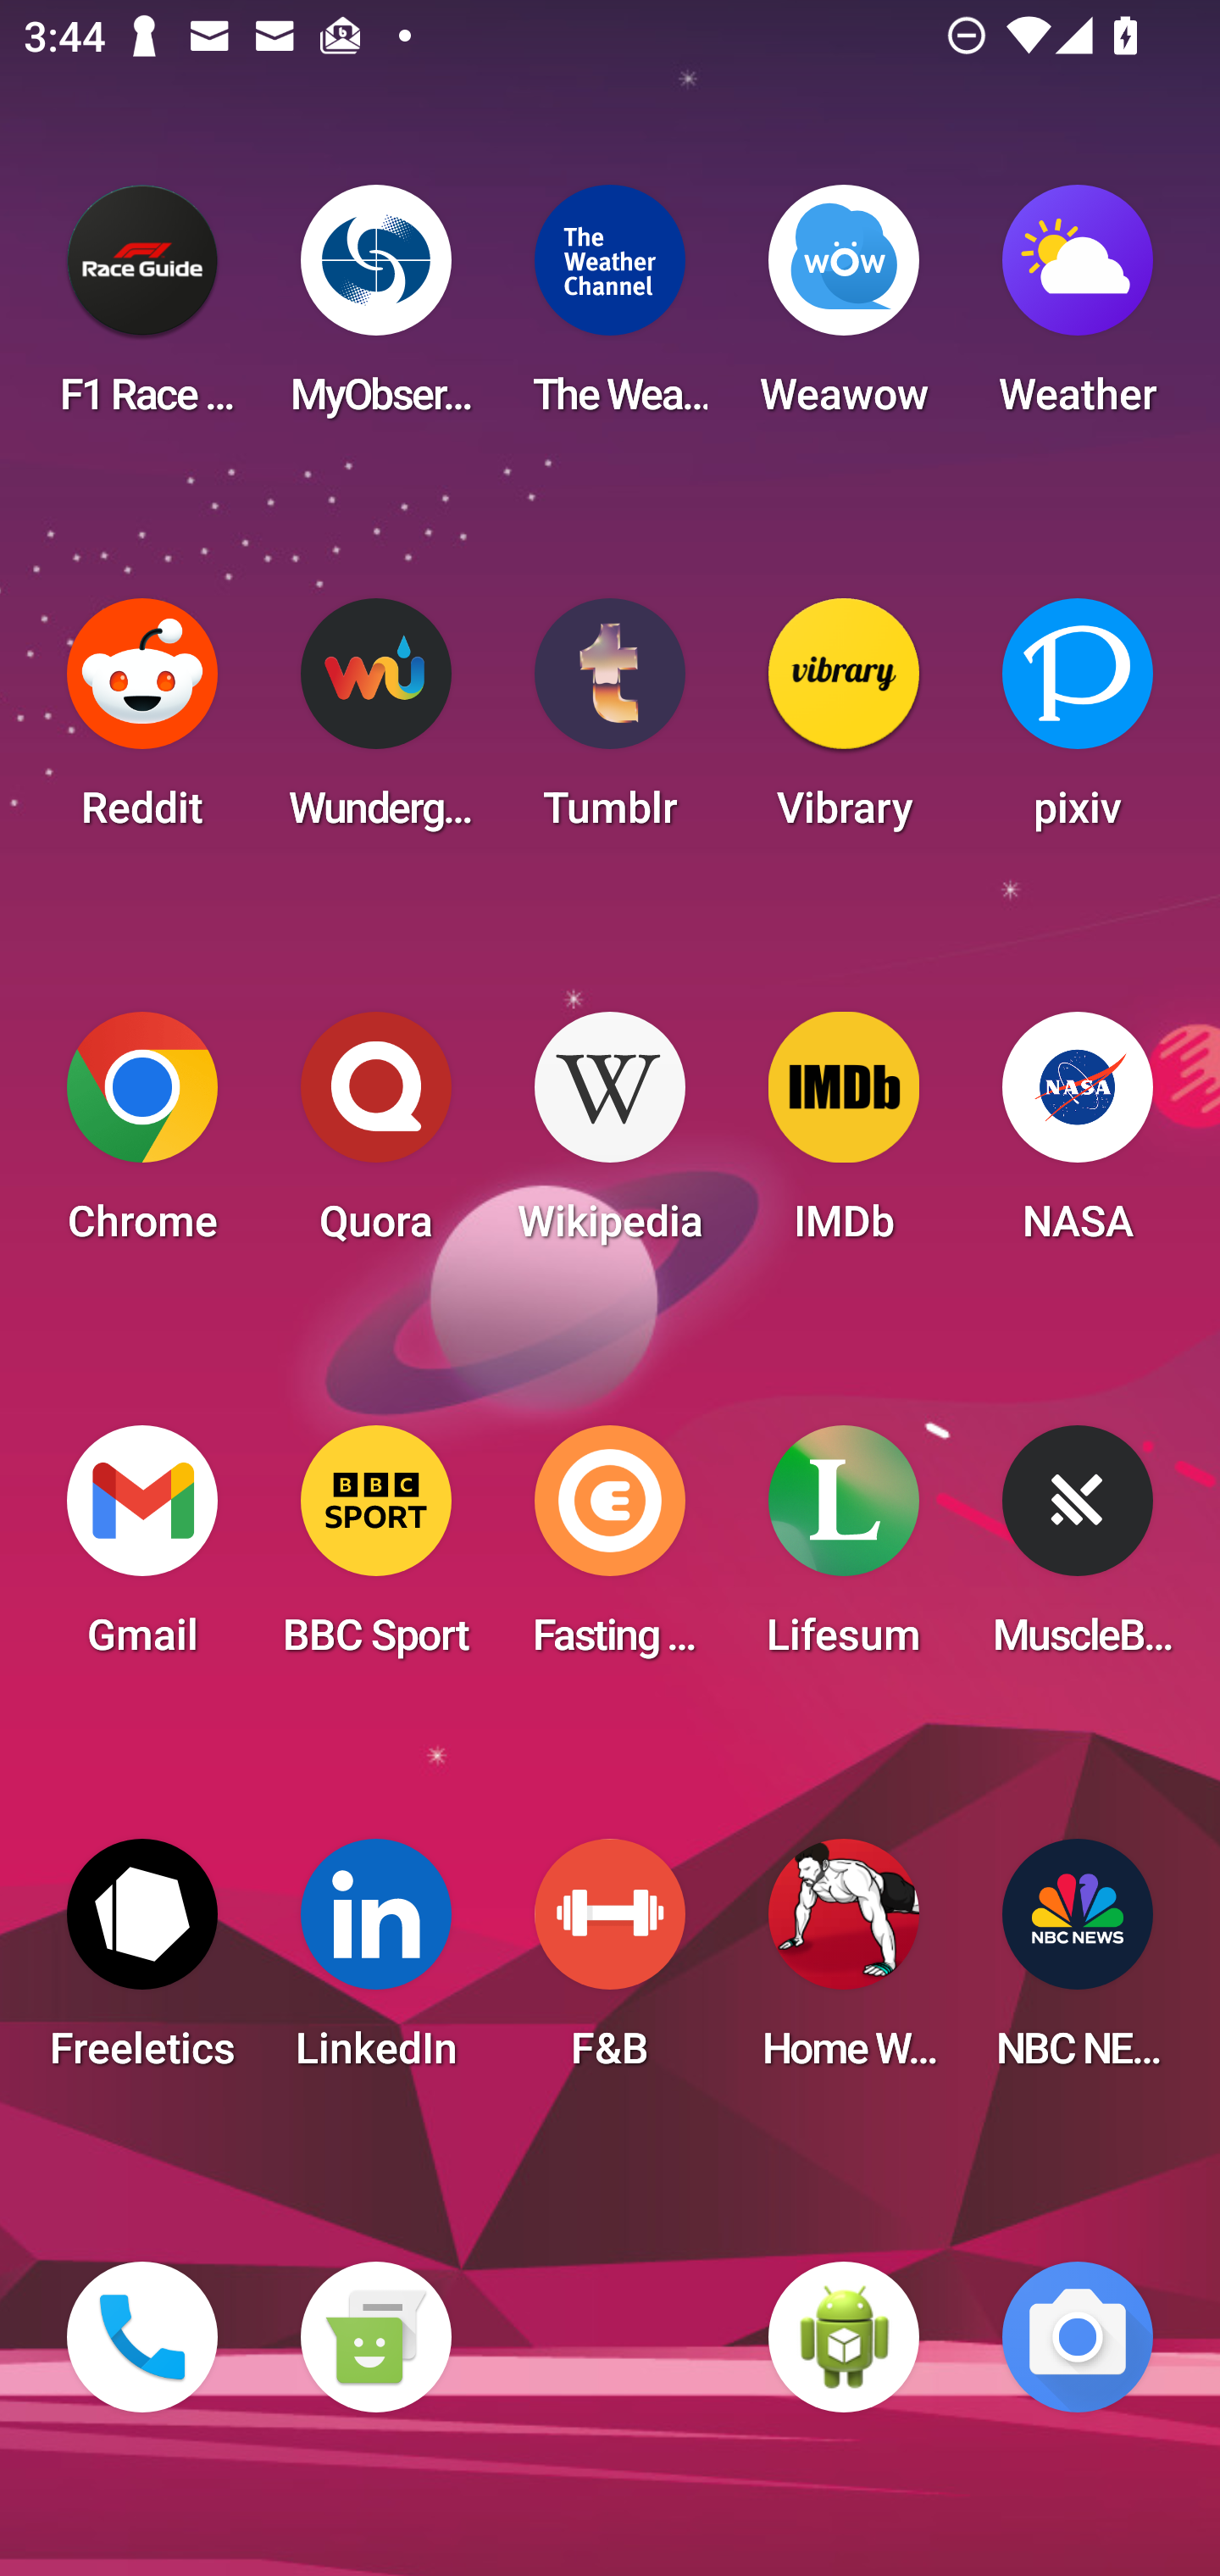 The height and width of the screenshot is (2576, 1220). What do you see at coordinates (1078, 724) in the screenshot?
I see `pixiv` at bounding box center [1078, 724].